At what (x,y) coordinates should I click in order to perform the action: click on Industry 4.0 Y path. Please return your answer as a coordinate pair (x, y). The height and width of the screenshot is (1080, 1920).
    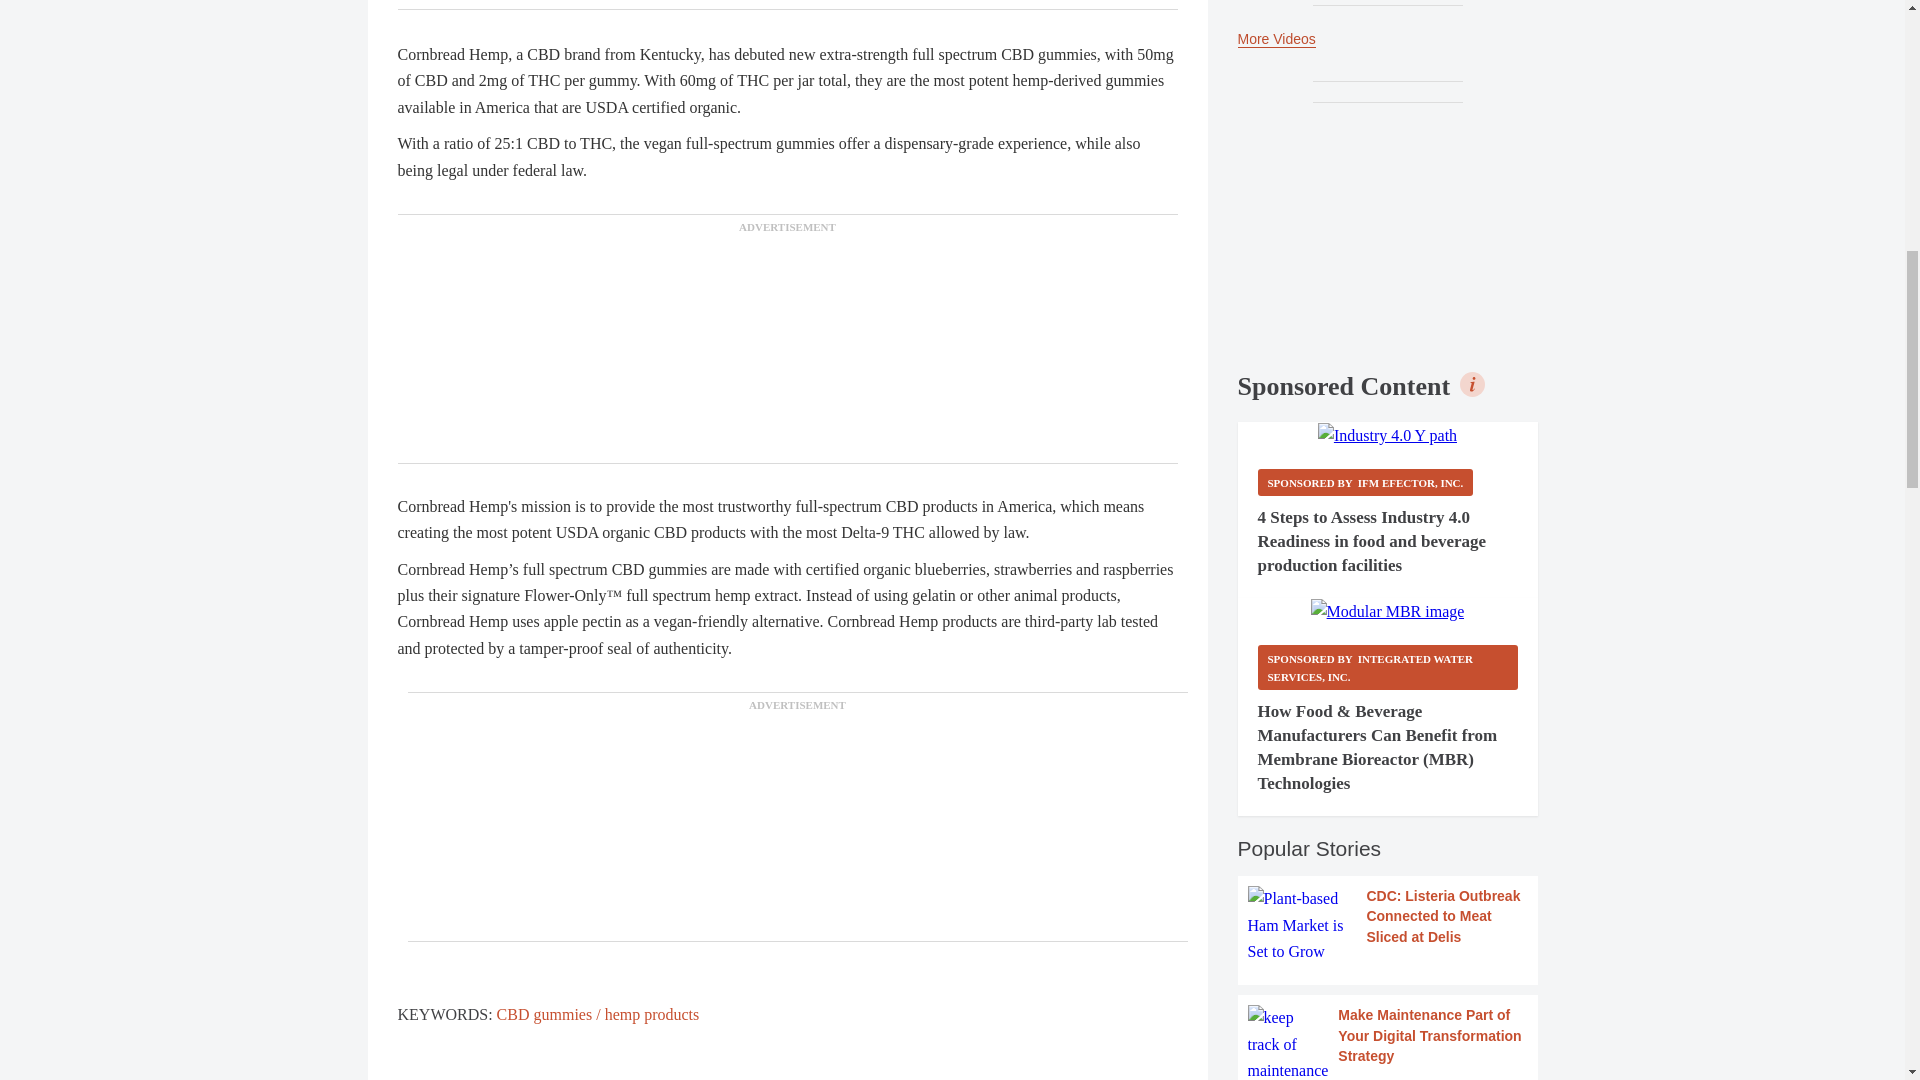
    Looking at the image, I should click on (1387, 436).